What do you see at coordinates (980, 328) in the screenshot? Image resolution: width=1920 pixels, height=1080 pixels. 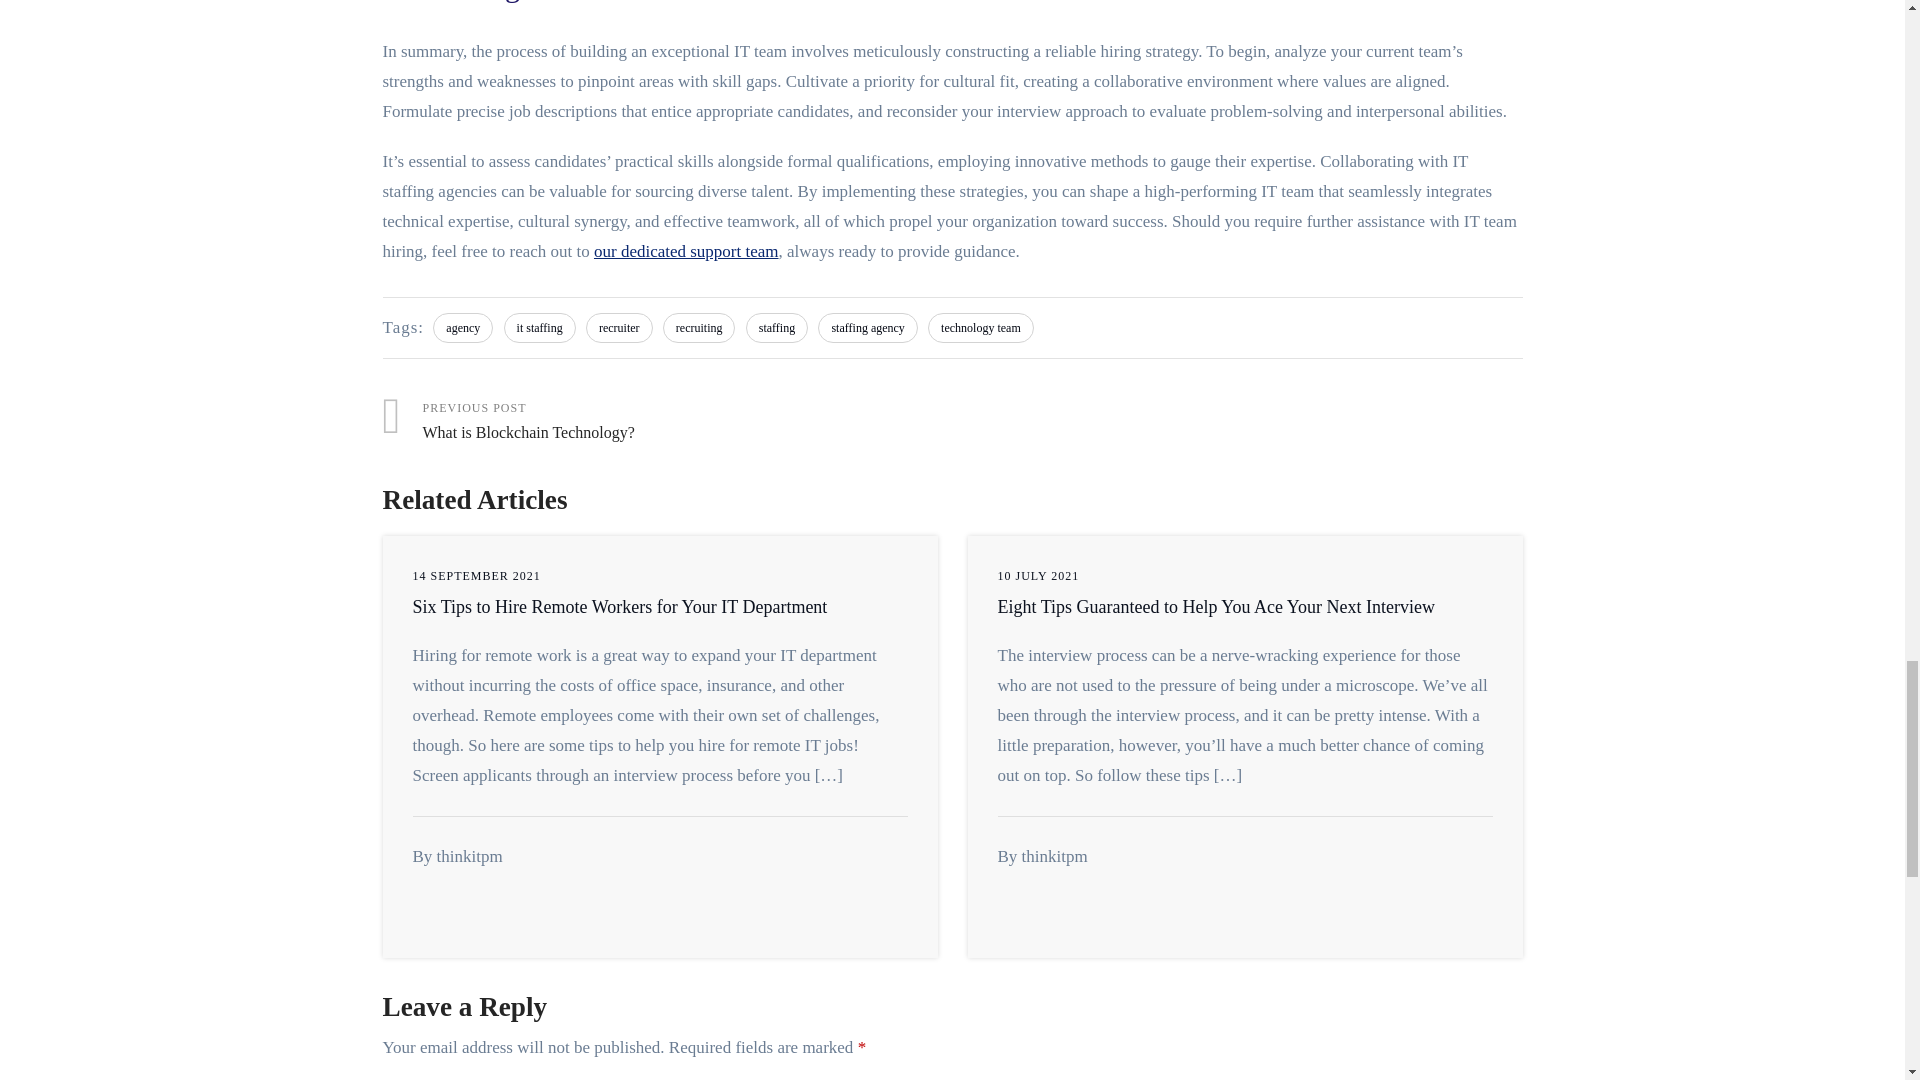 I see `technology team` at bounding box center [980, 328].